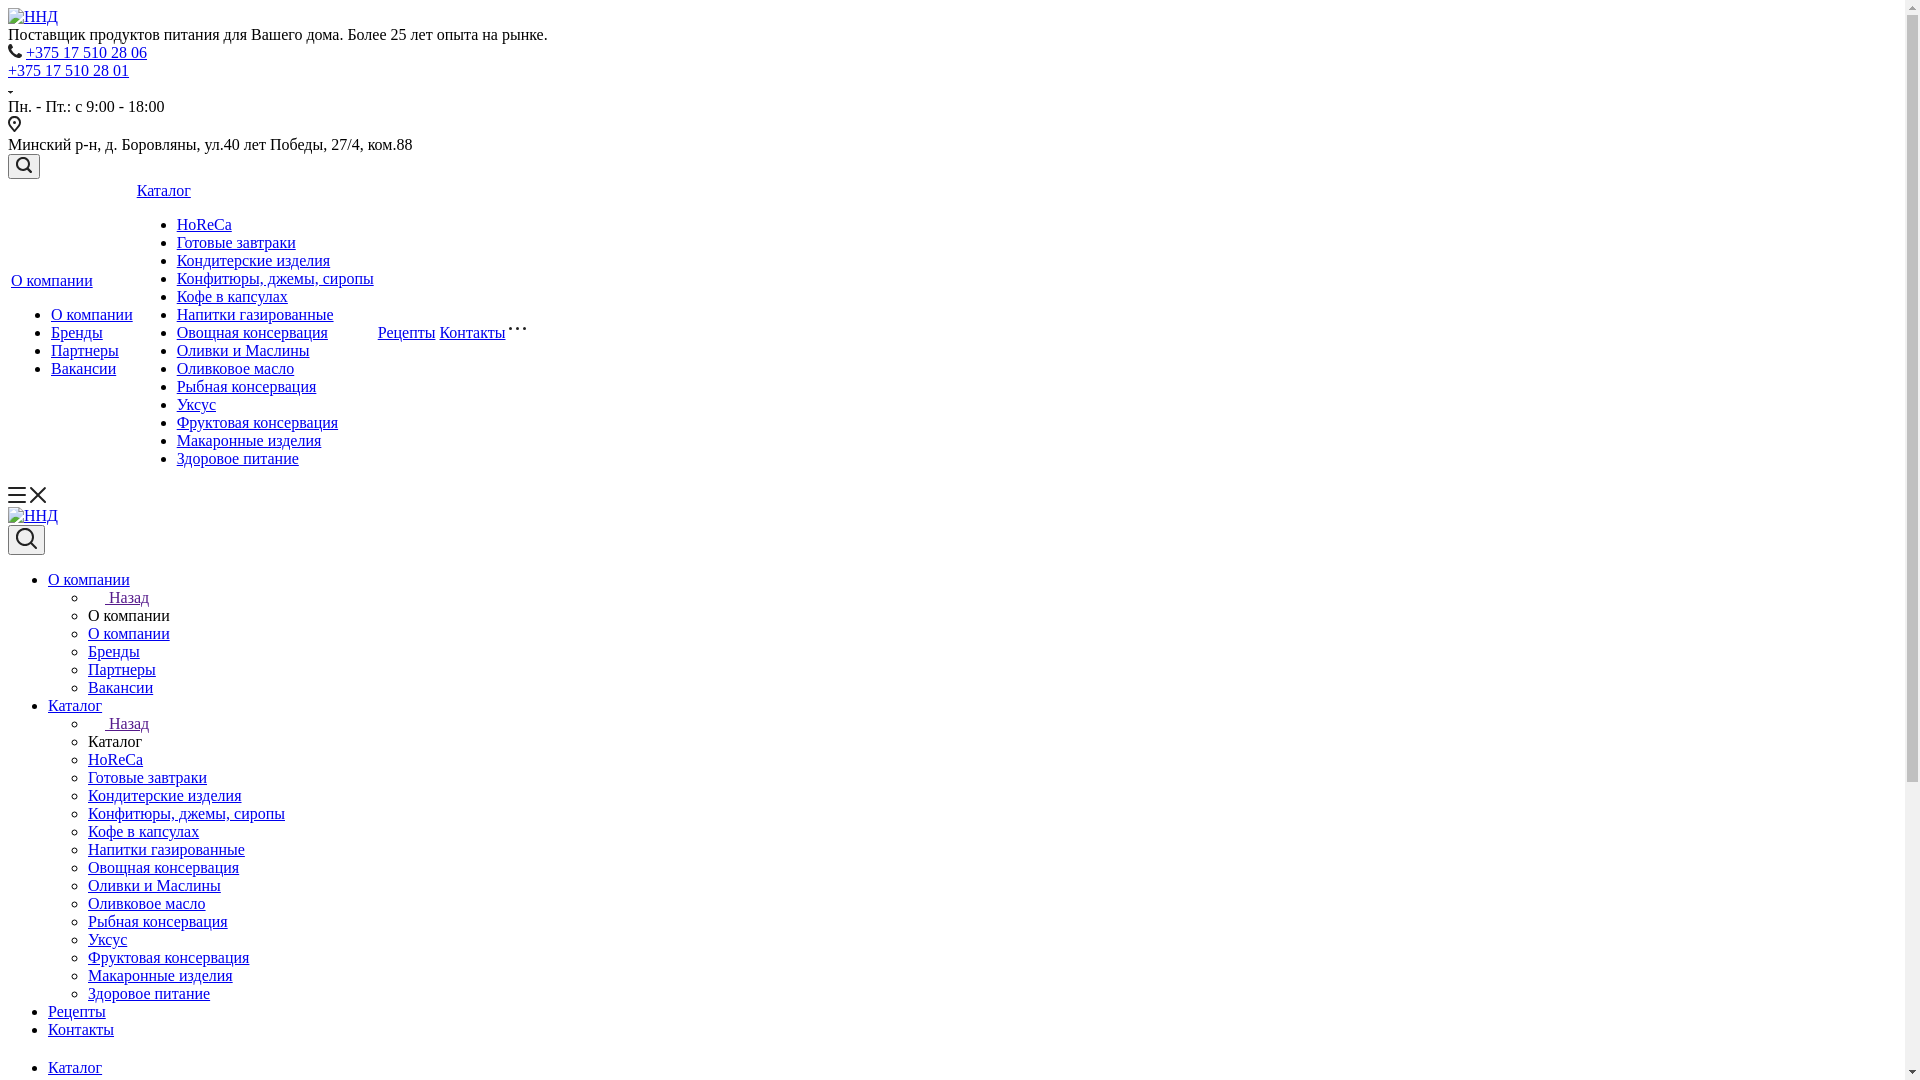  Describe the element at coordinates (116, 760) in the screenshot. I see `HoReCa` at that location.